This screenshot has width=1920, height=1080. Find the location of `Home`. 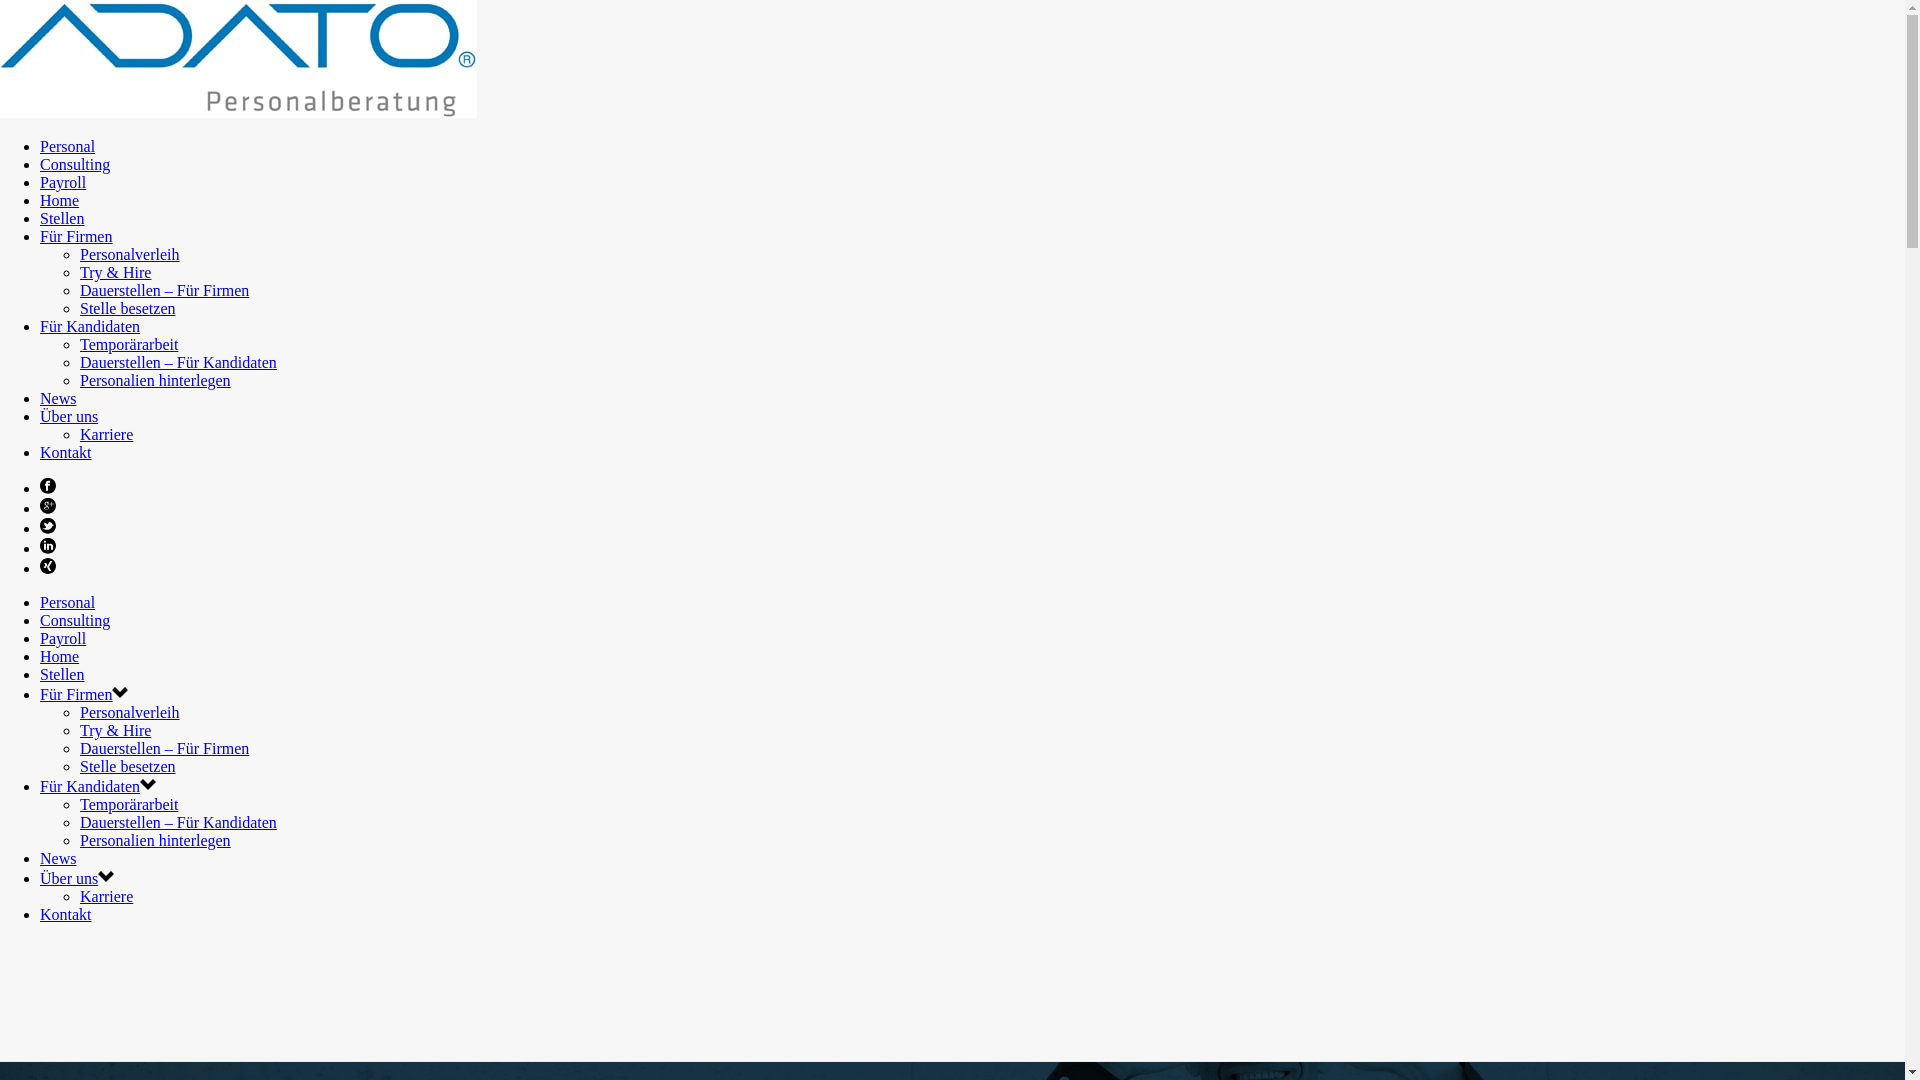

Home is located at coordinates (60, 656).